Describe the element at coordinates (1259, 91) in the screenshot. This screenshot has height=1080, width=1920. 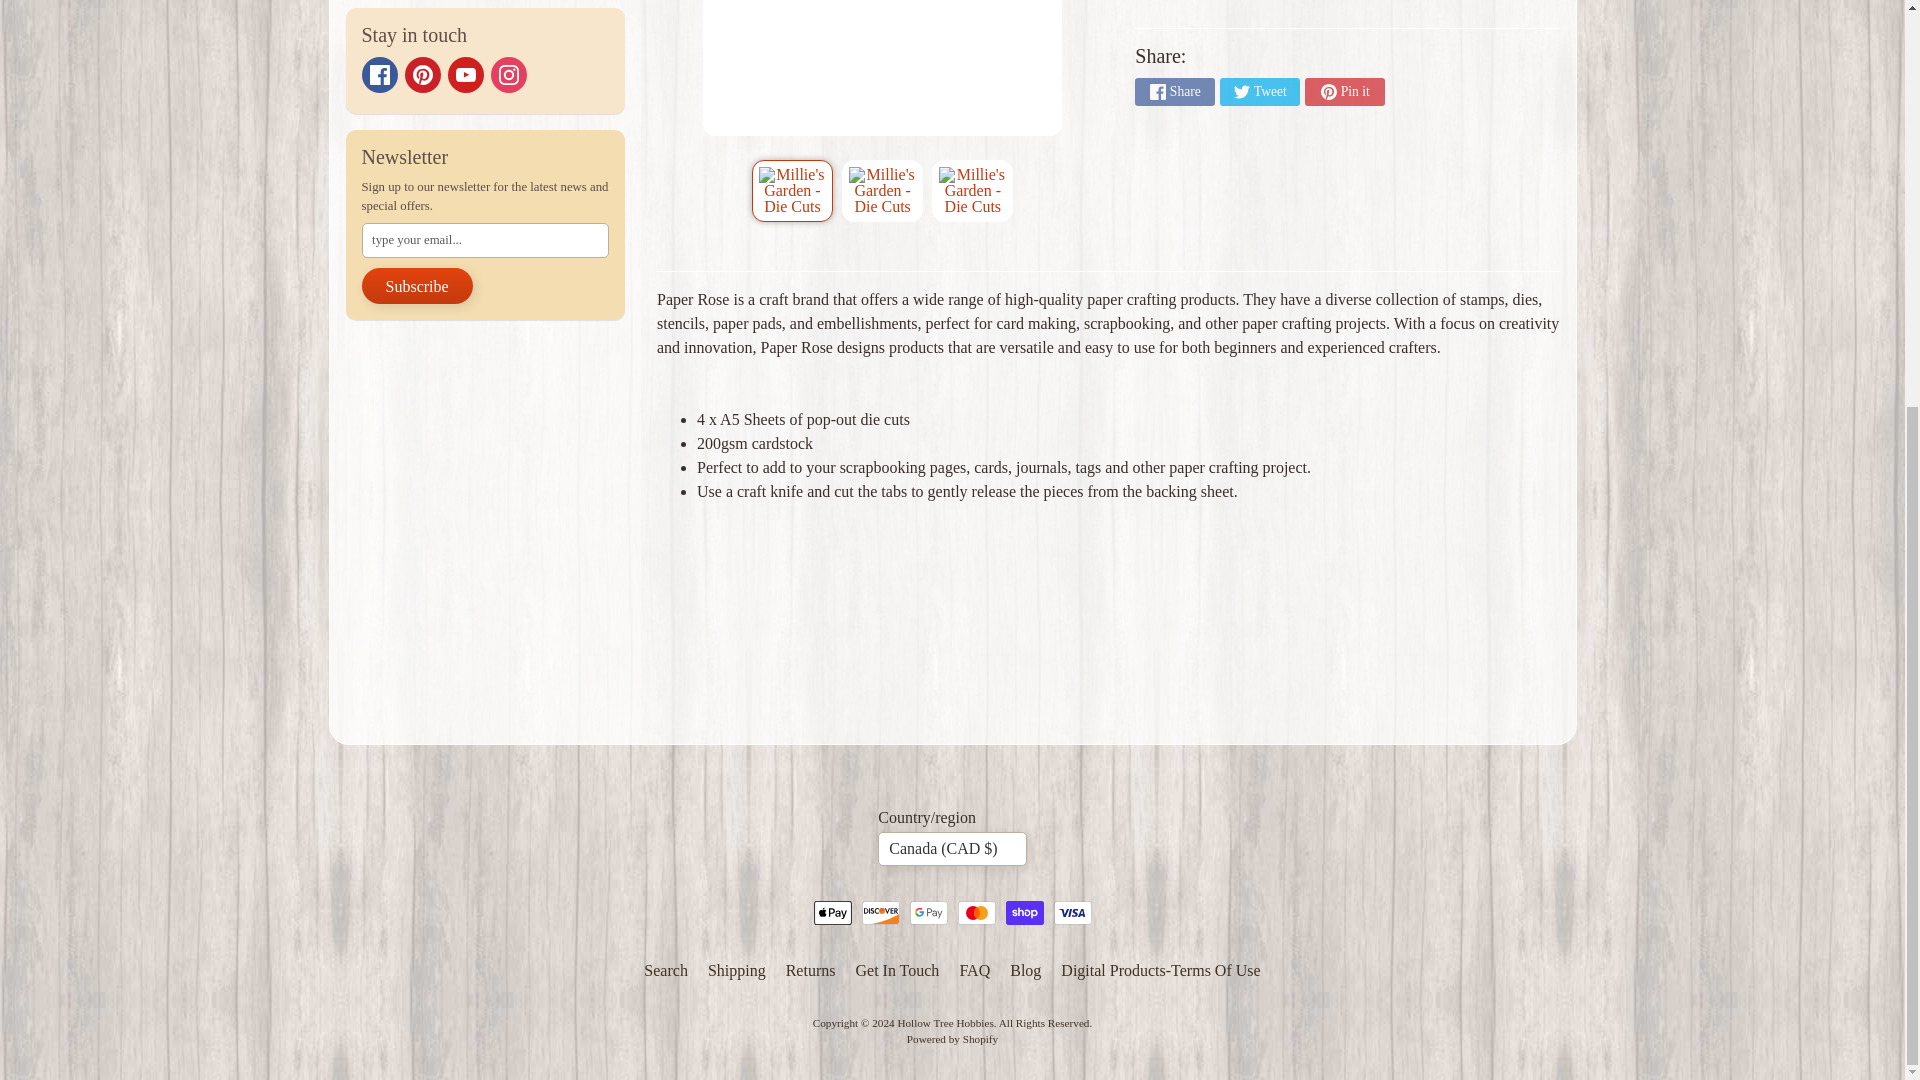
I see `Tweet on Twitter` at that location.